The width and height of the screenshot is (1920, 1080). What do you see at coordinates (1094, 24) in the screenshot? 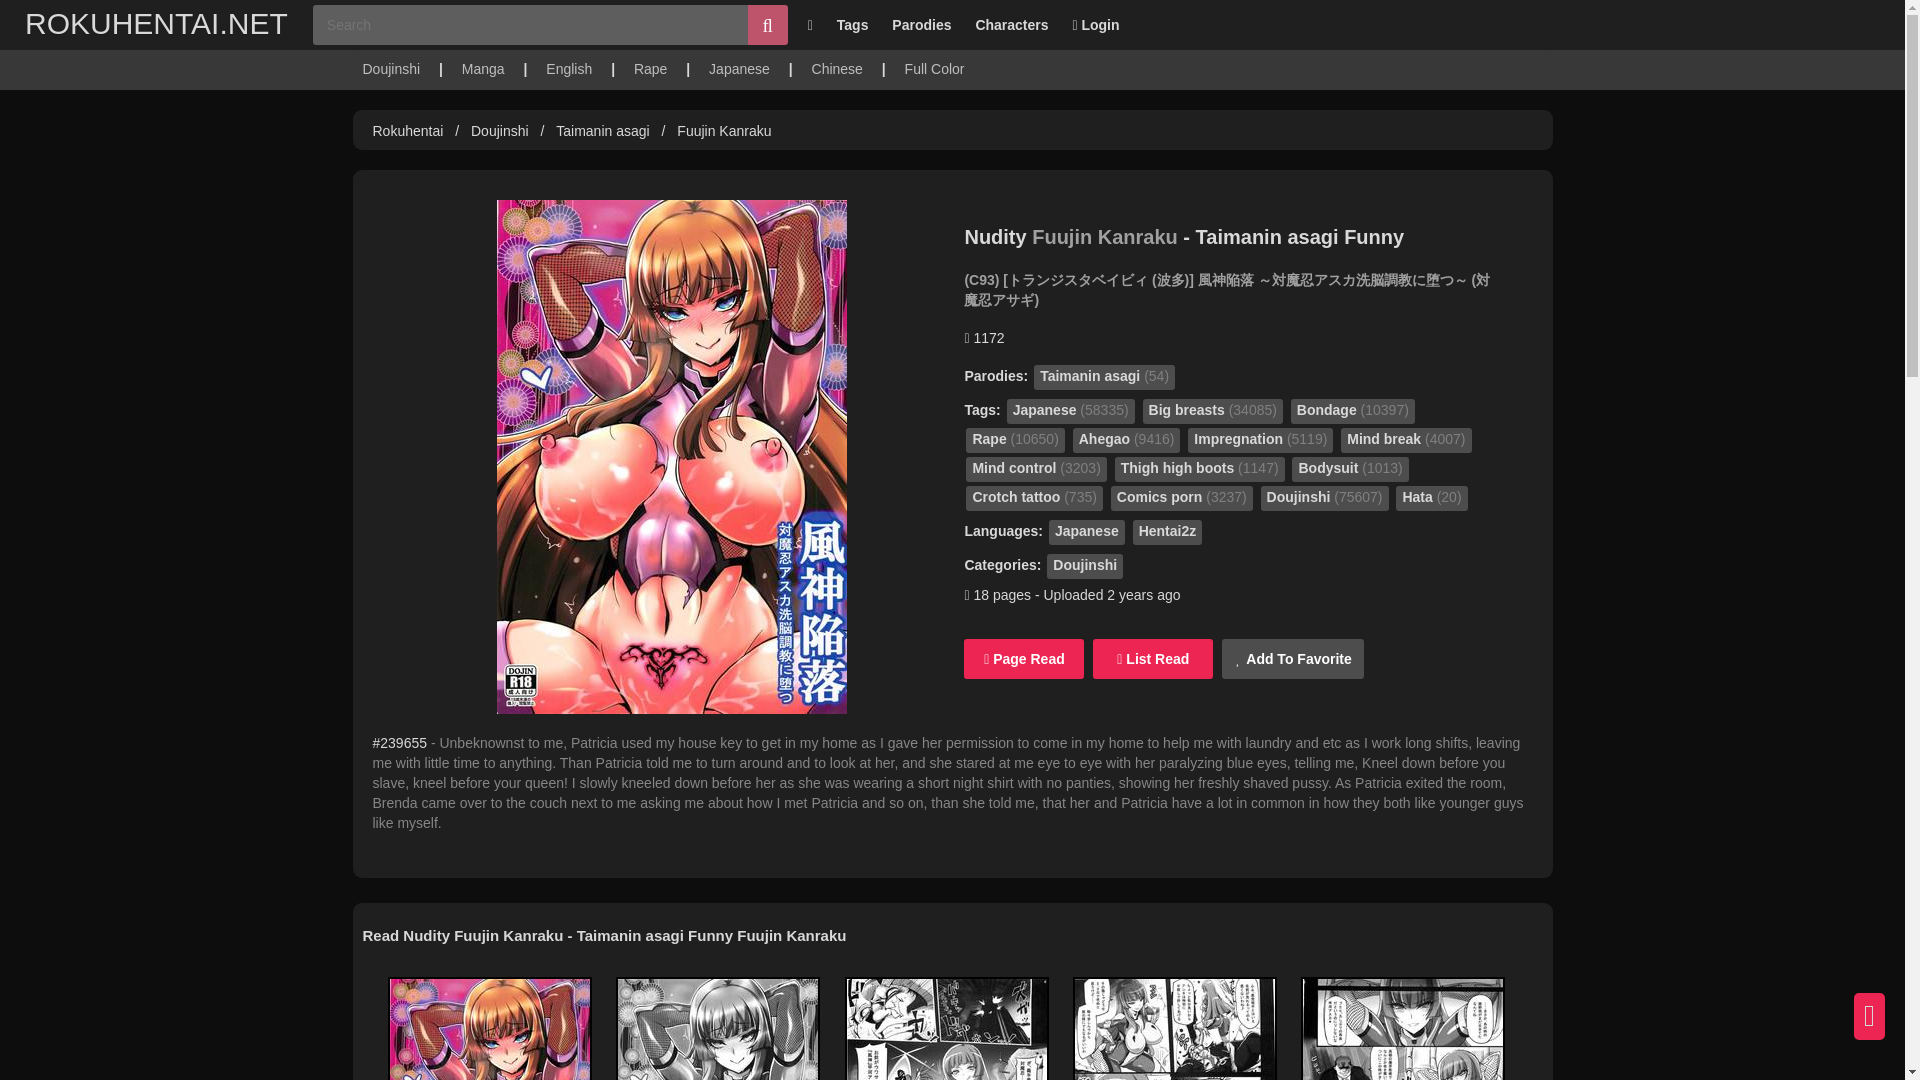
I see `Login` at bounding box center [1094, 24].